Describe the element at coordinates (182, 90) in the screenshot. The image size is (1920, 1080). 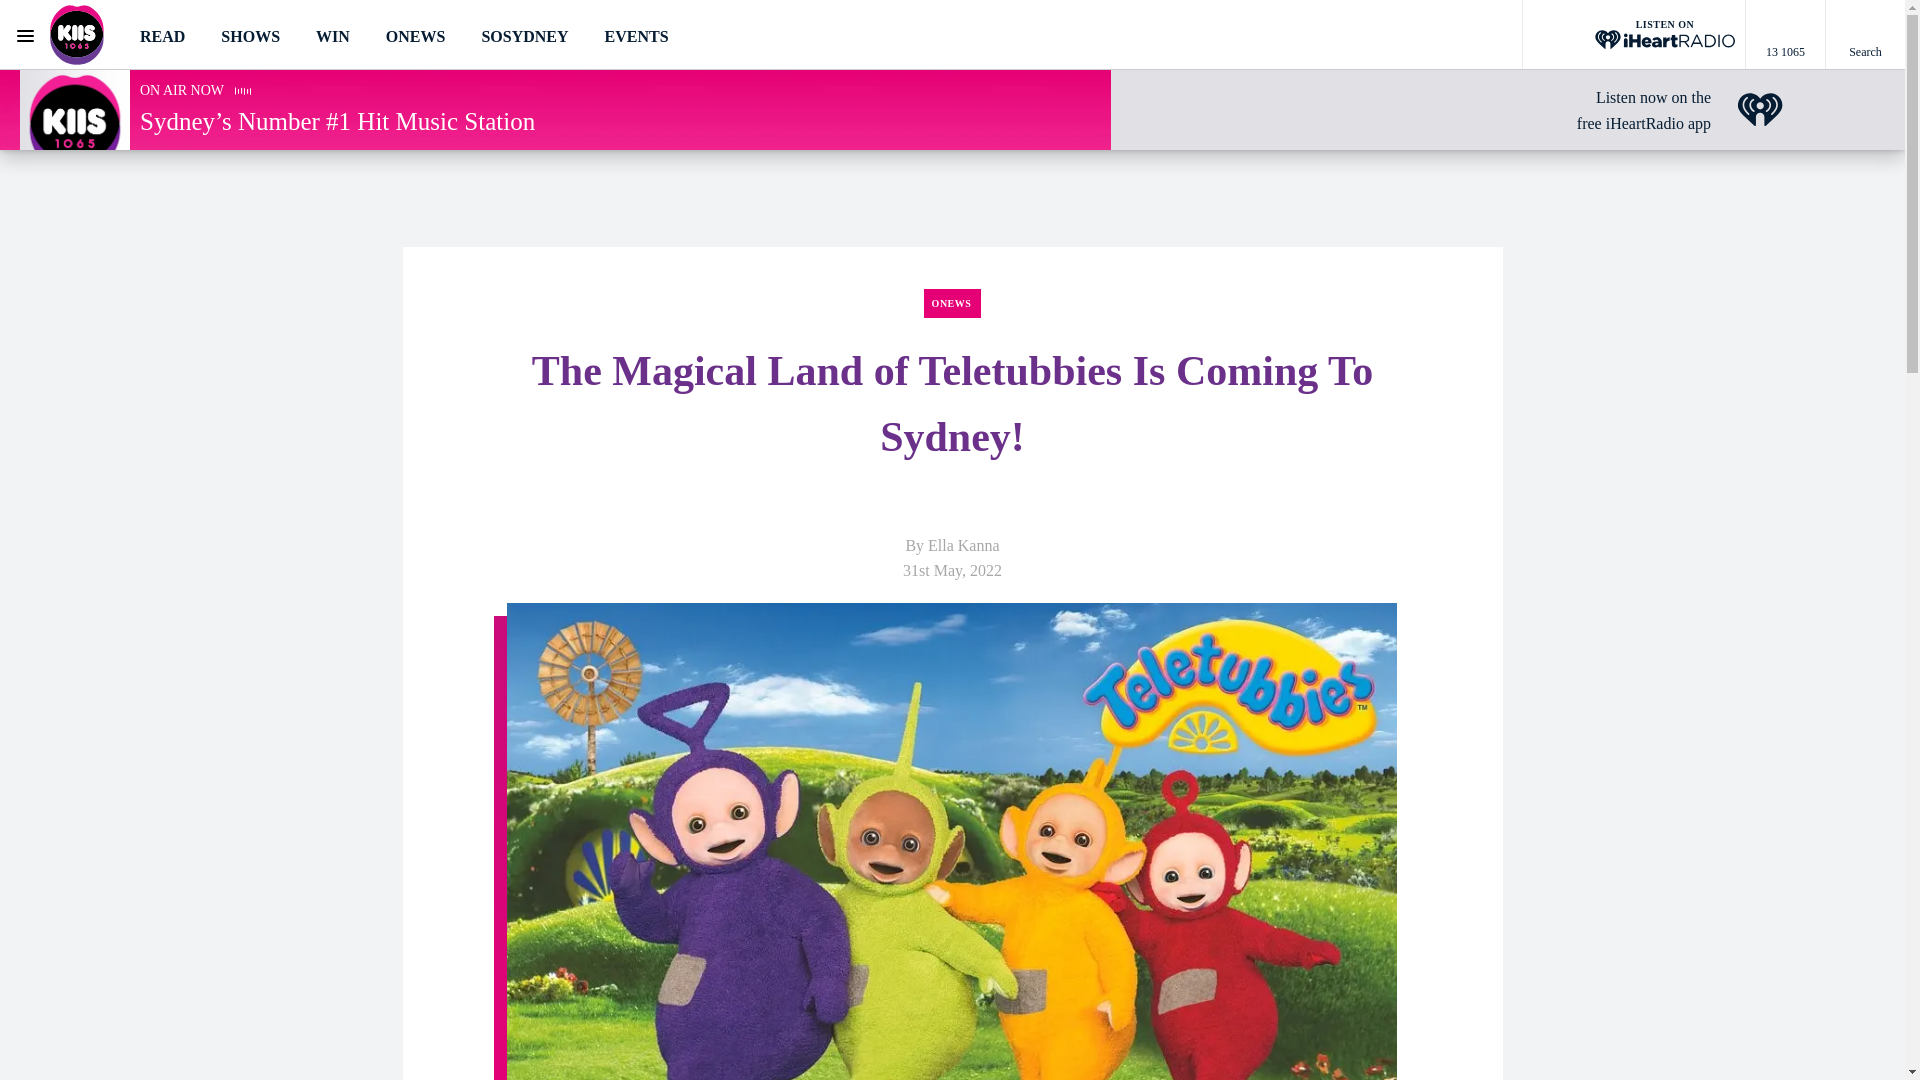
I see `ON AIR NOW` at that location.